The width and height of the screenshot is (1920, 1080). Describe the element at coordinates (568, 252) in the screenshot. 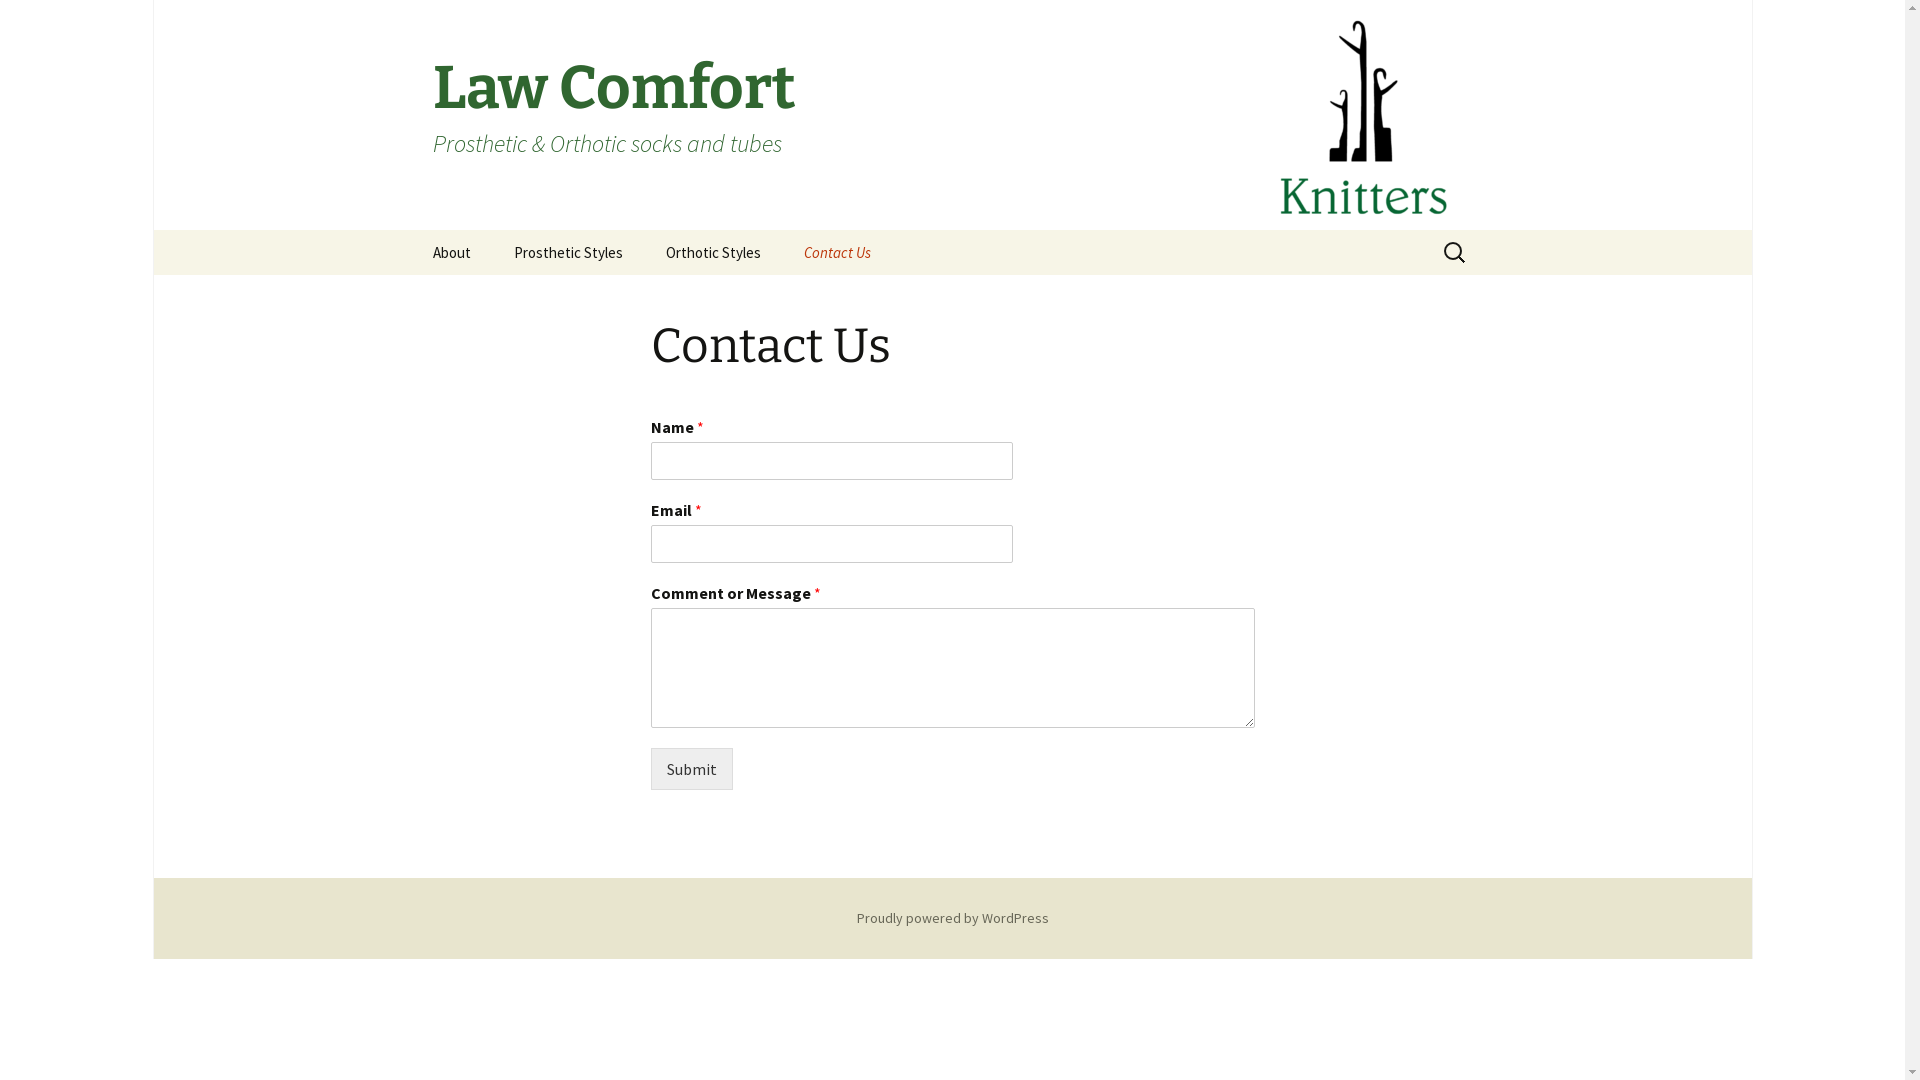

I see `Prosthetic Styles` at that location.